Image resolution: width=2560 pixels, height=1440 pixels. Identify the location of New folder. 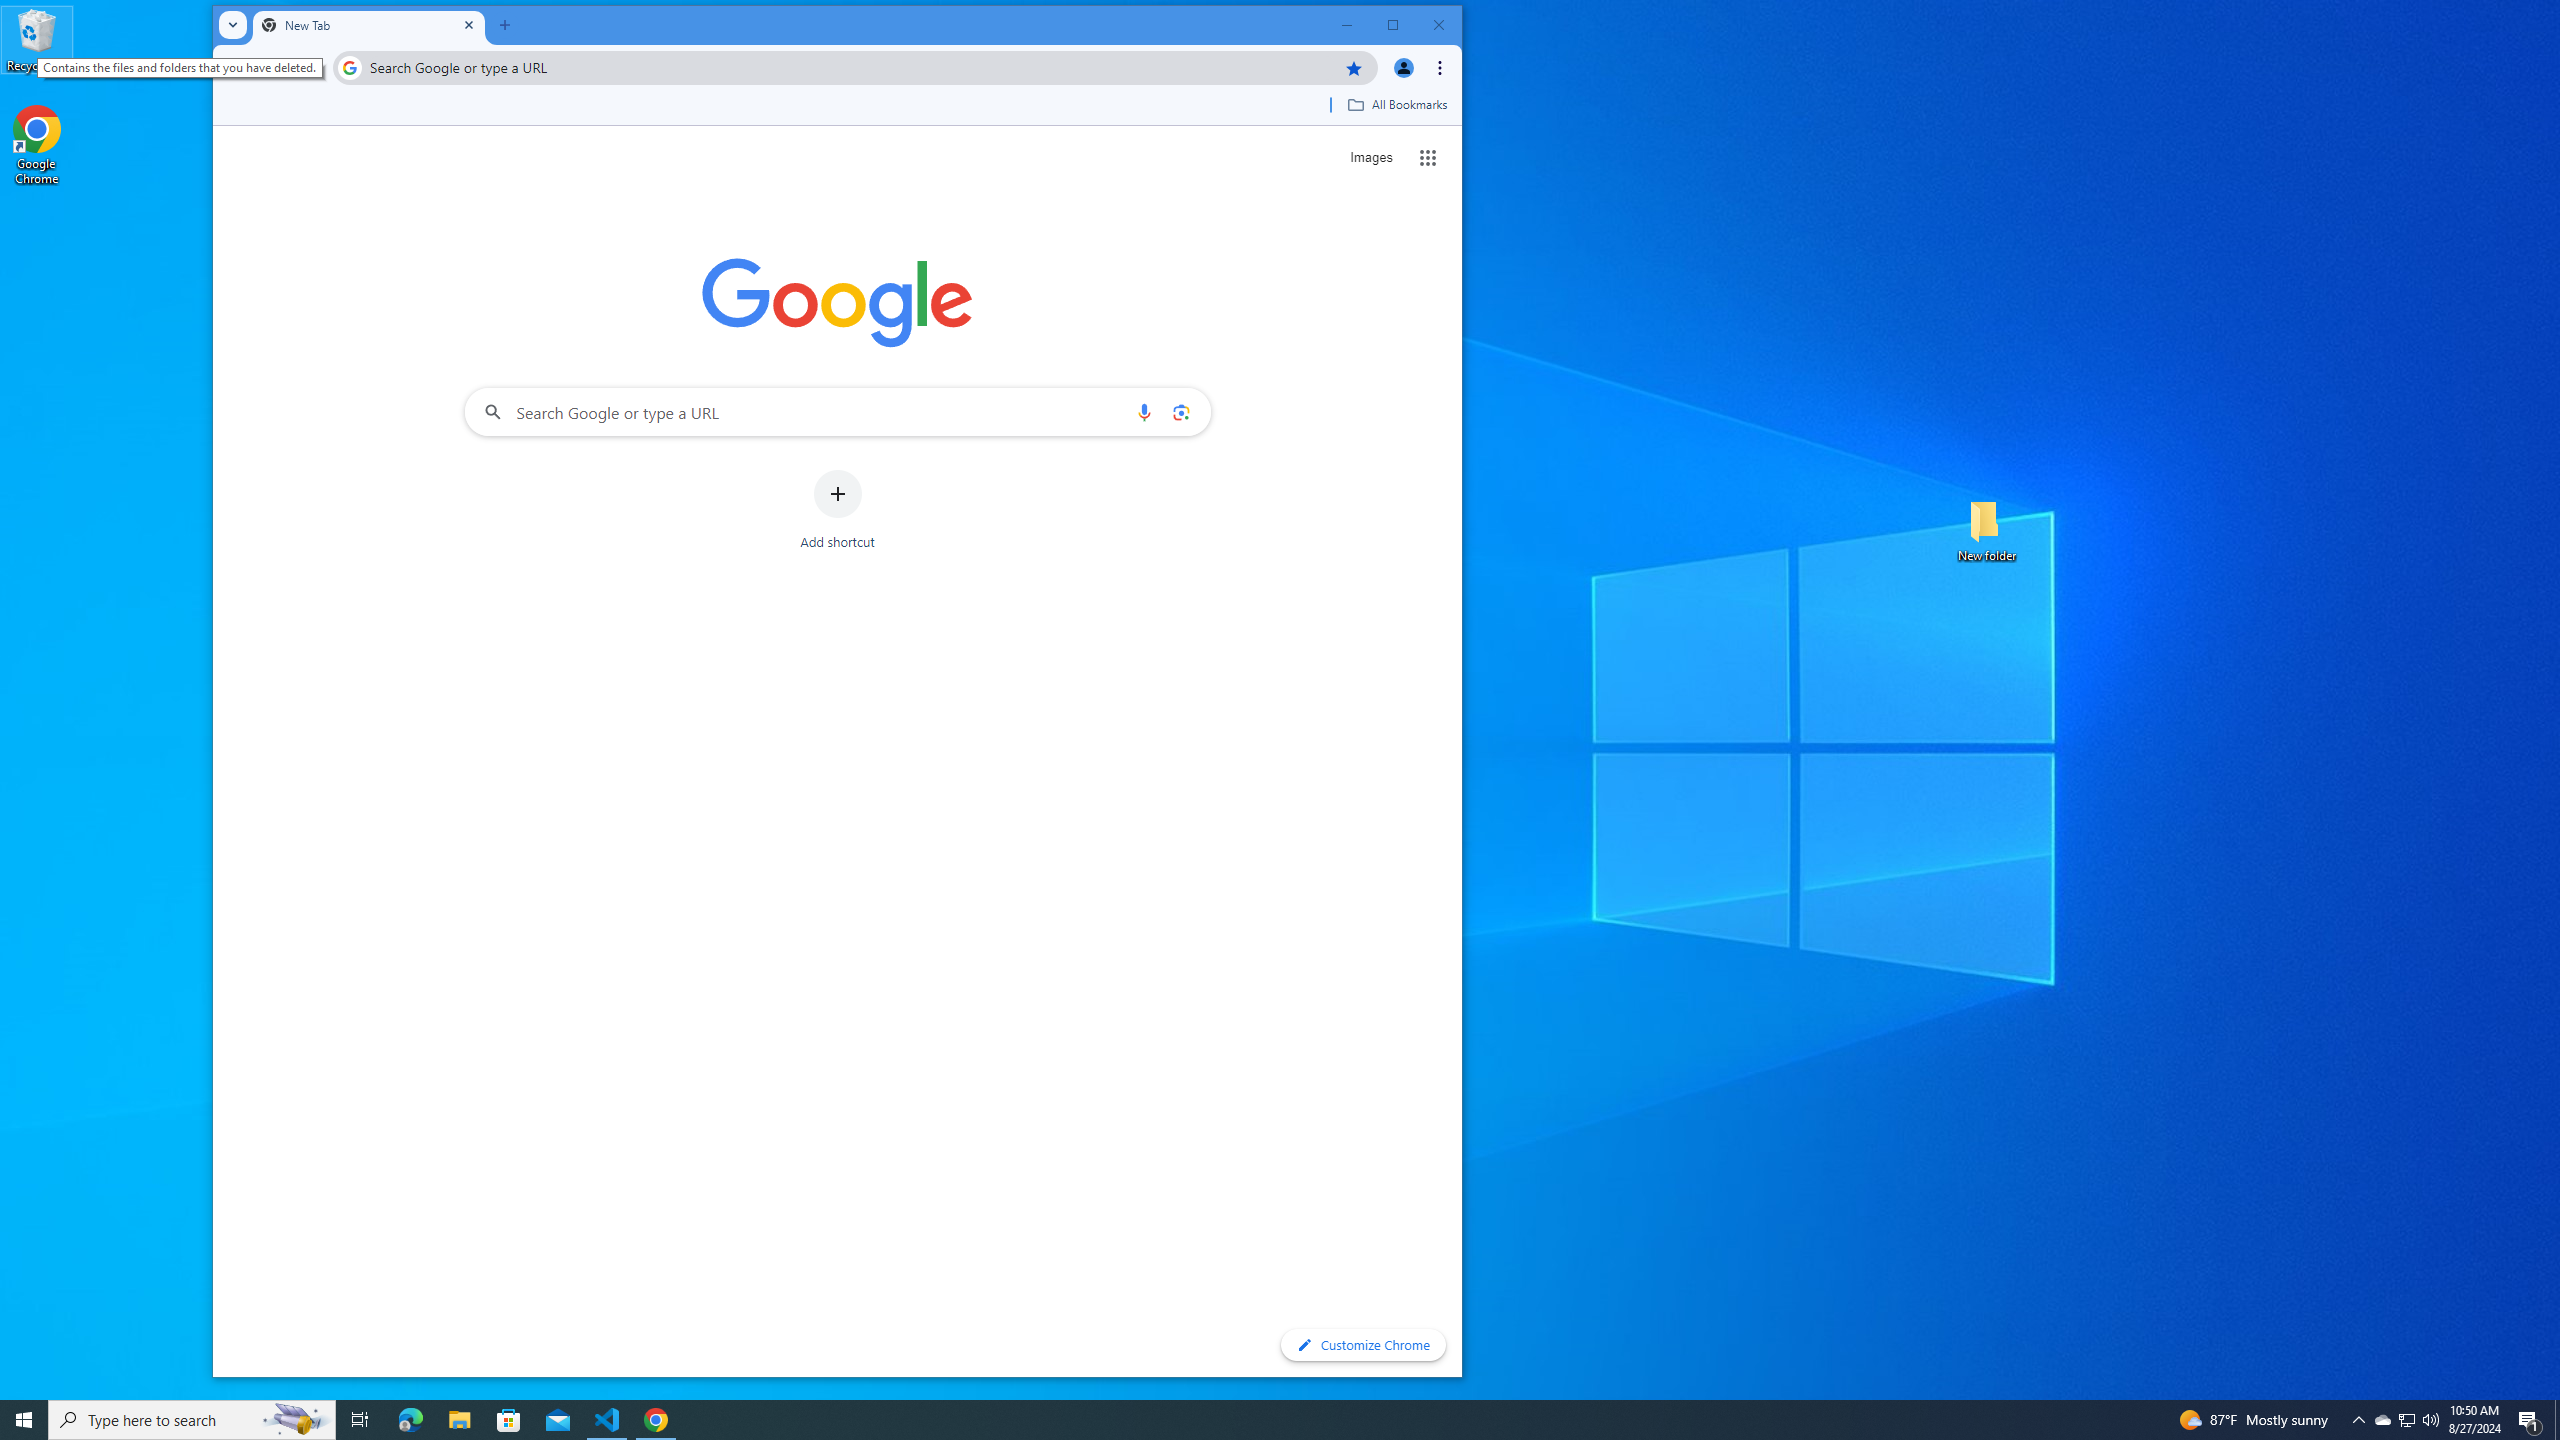
(1987, 530).